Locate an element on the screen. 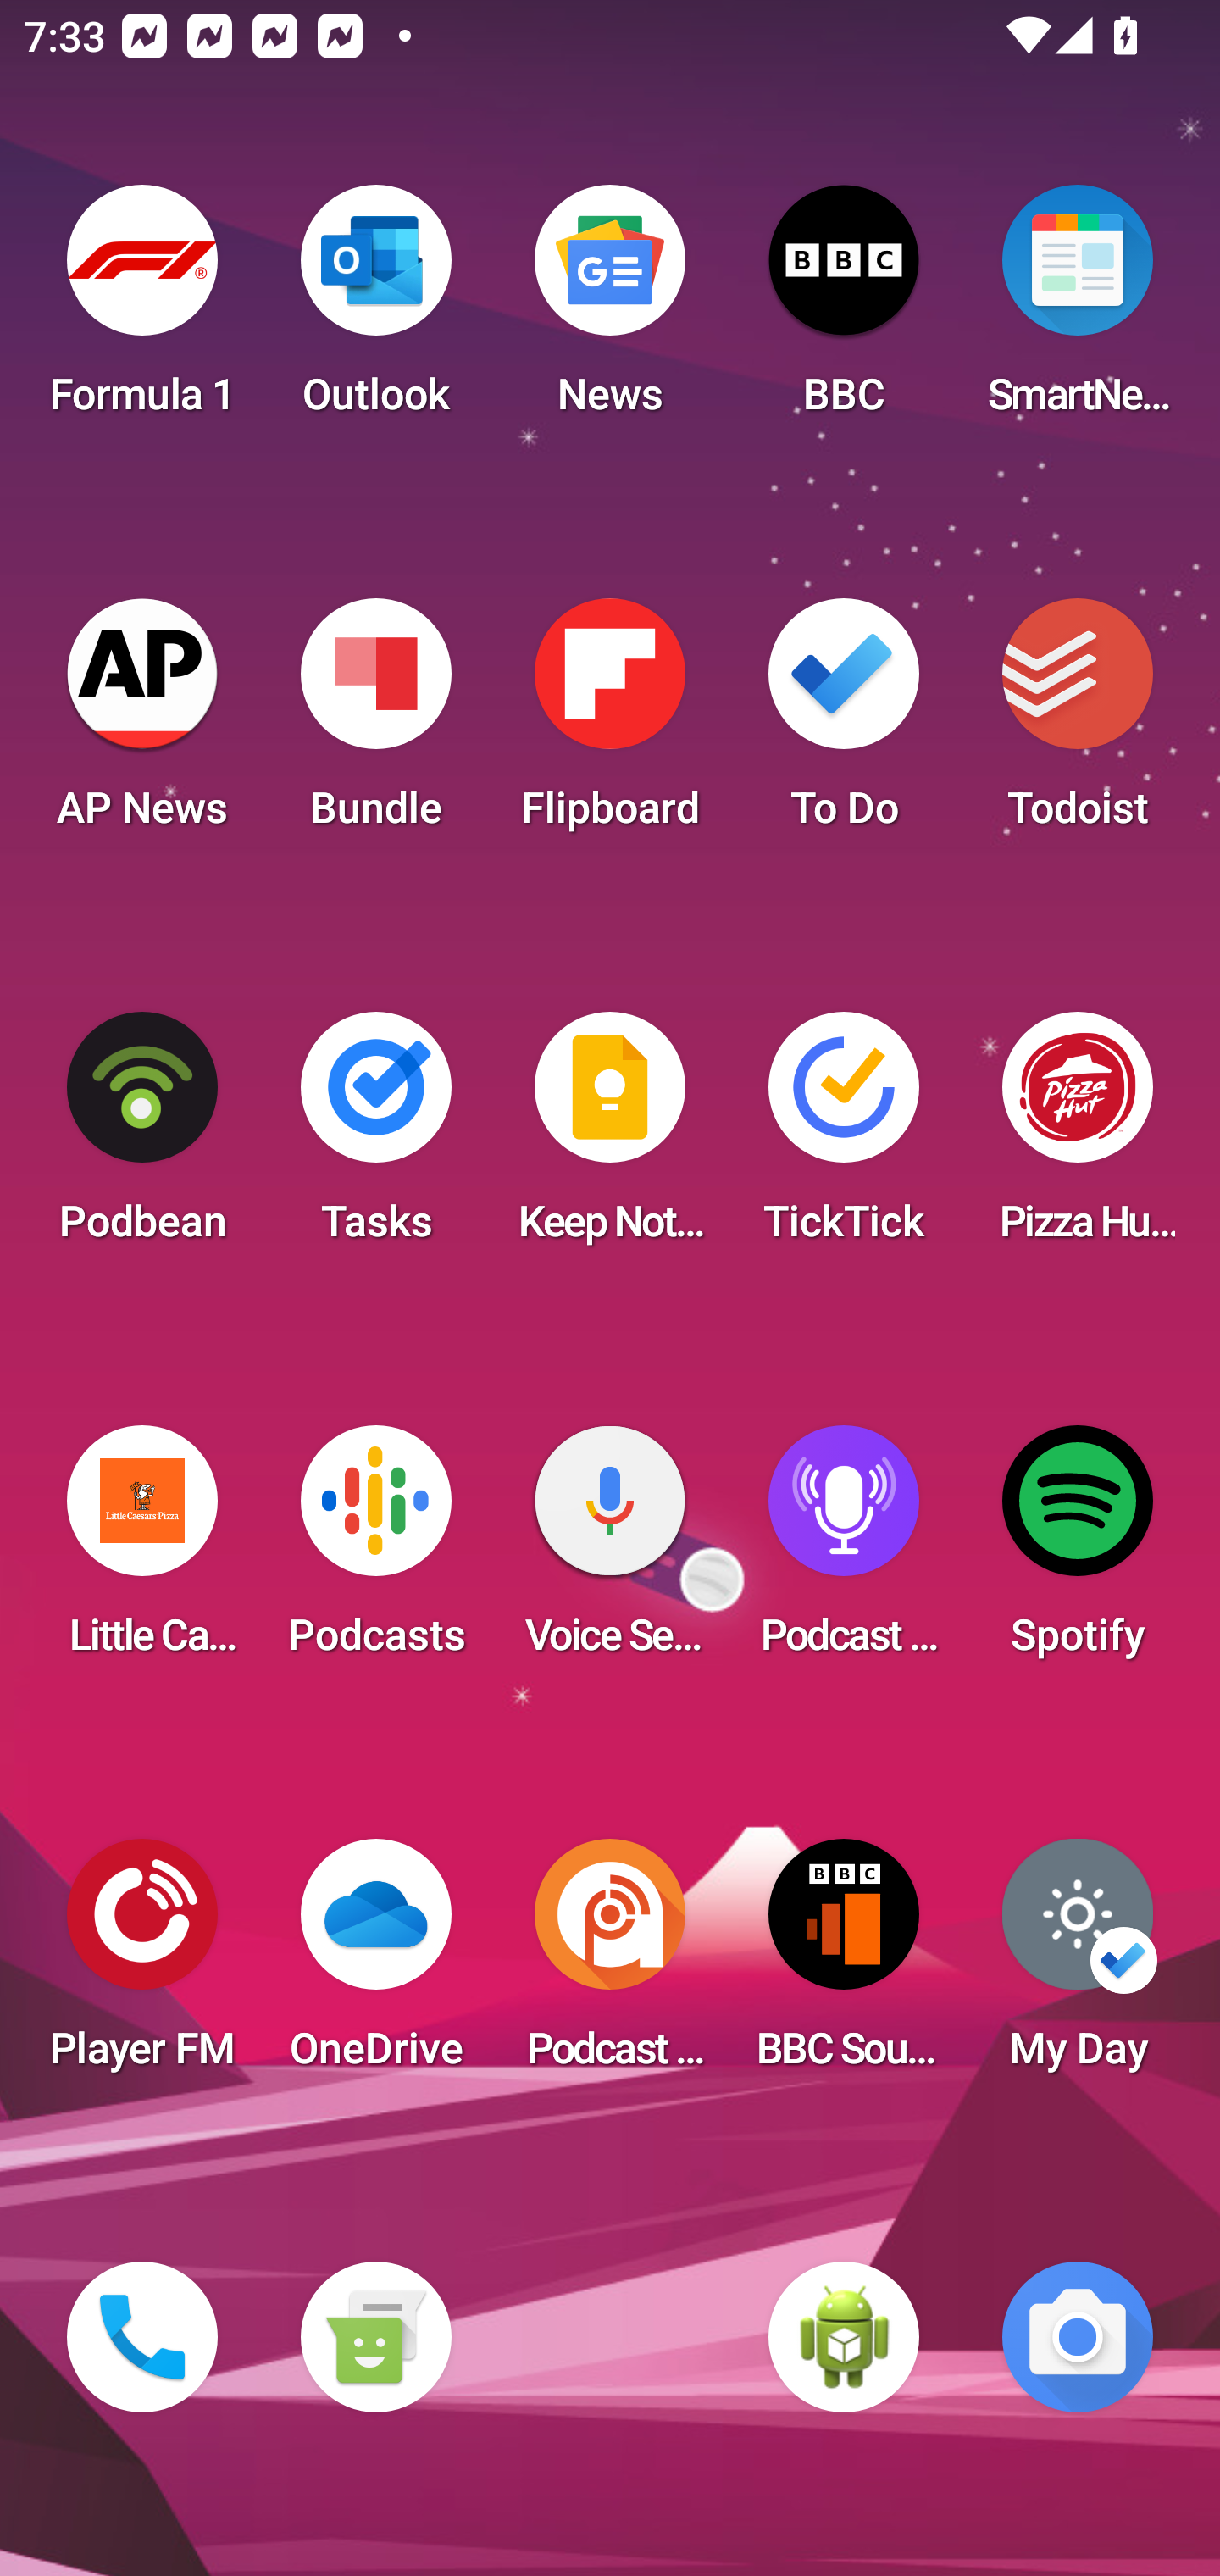  Camera is located at coordinates (1078, 2337).